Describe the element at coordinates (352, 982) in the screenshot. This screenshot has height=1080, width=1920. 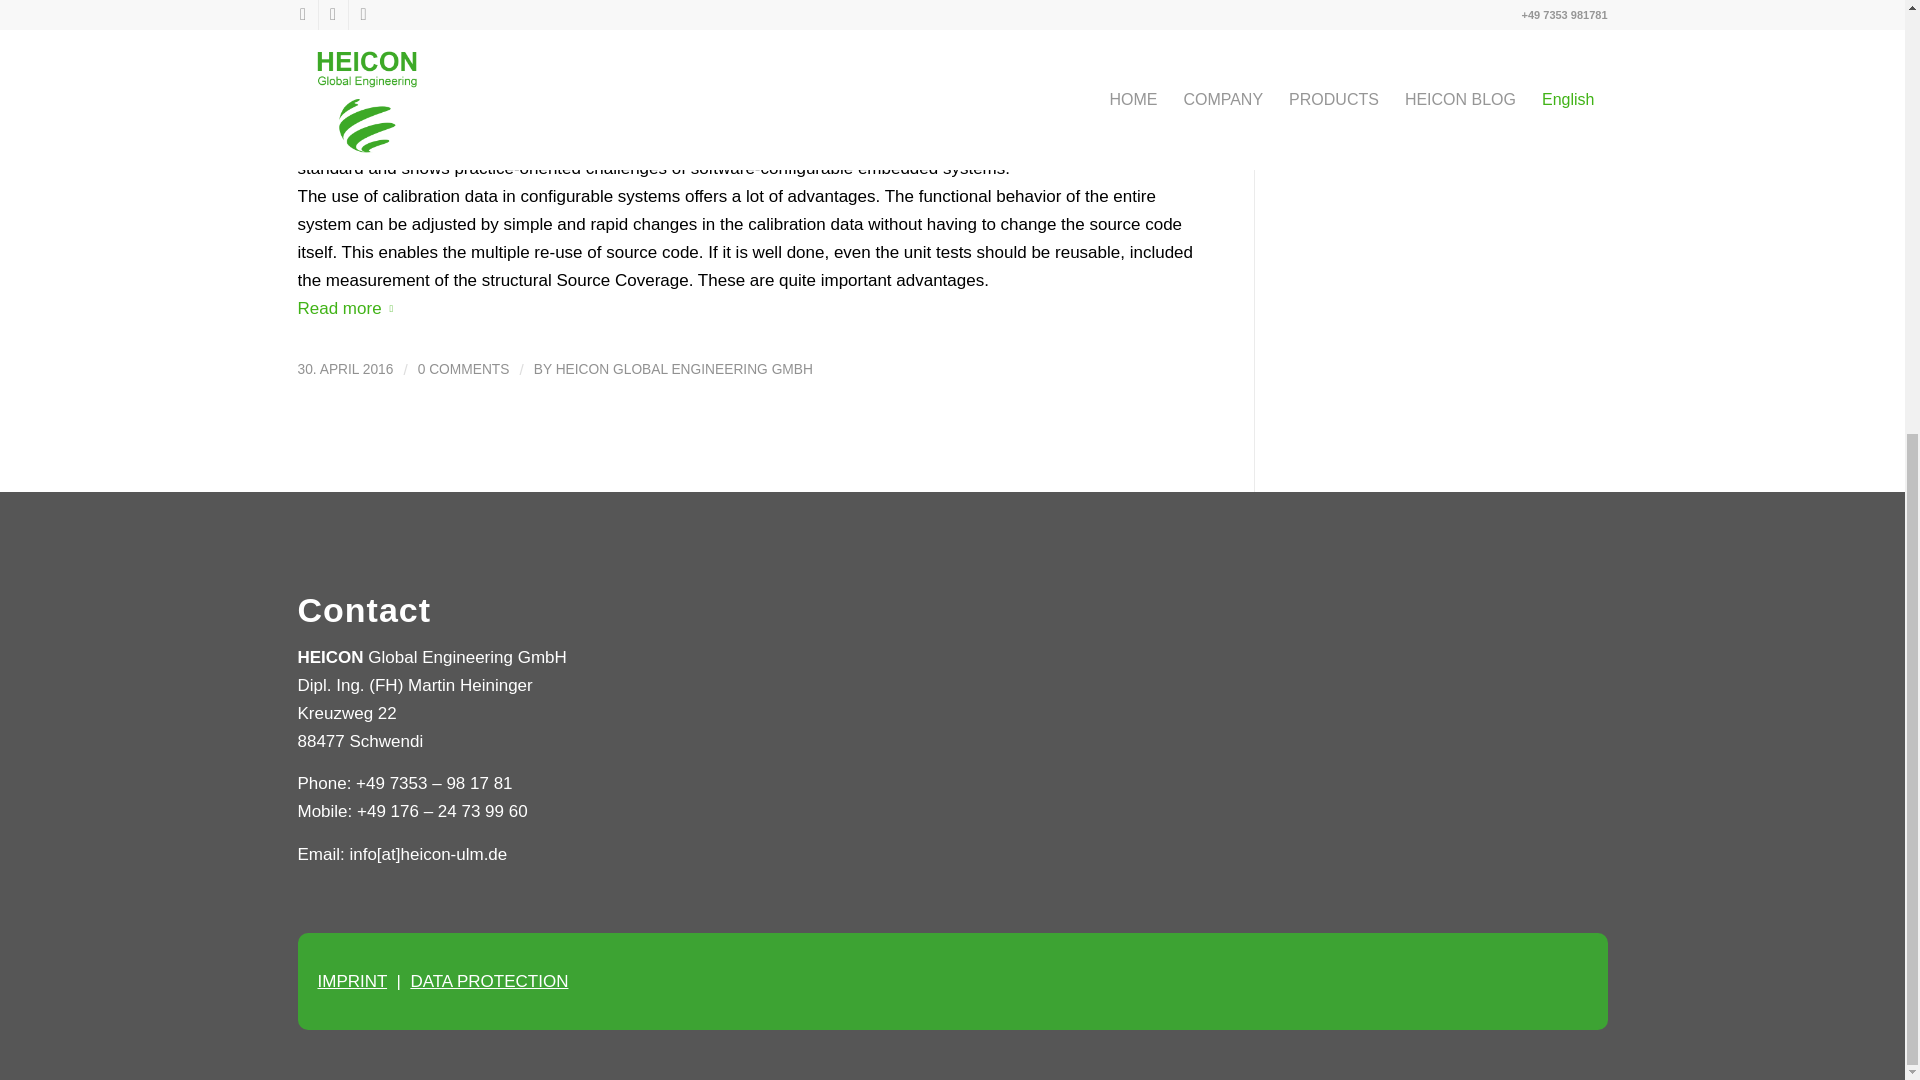
I see `IMPRINT` at that location.